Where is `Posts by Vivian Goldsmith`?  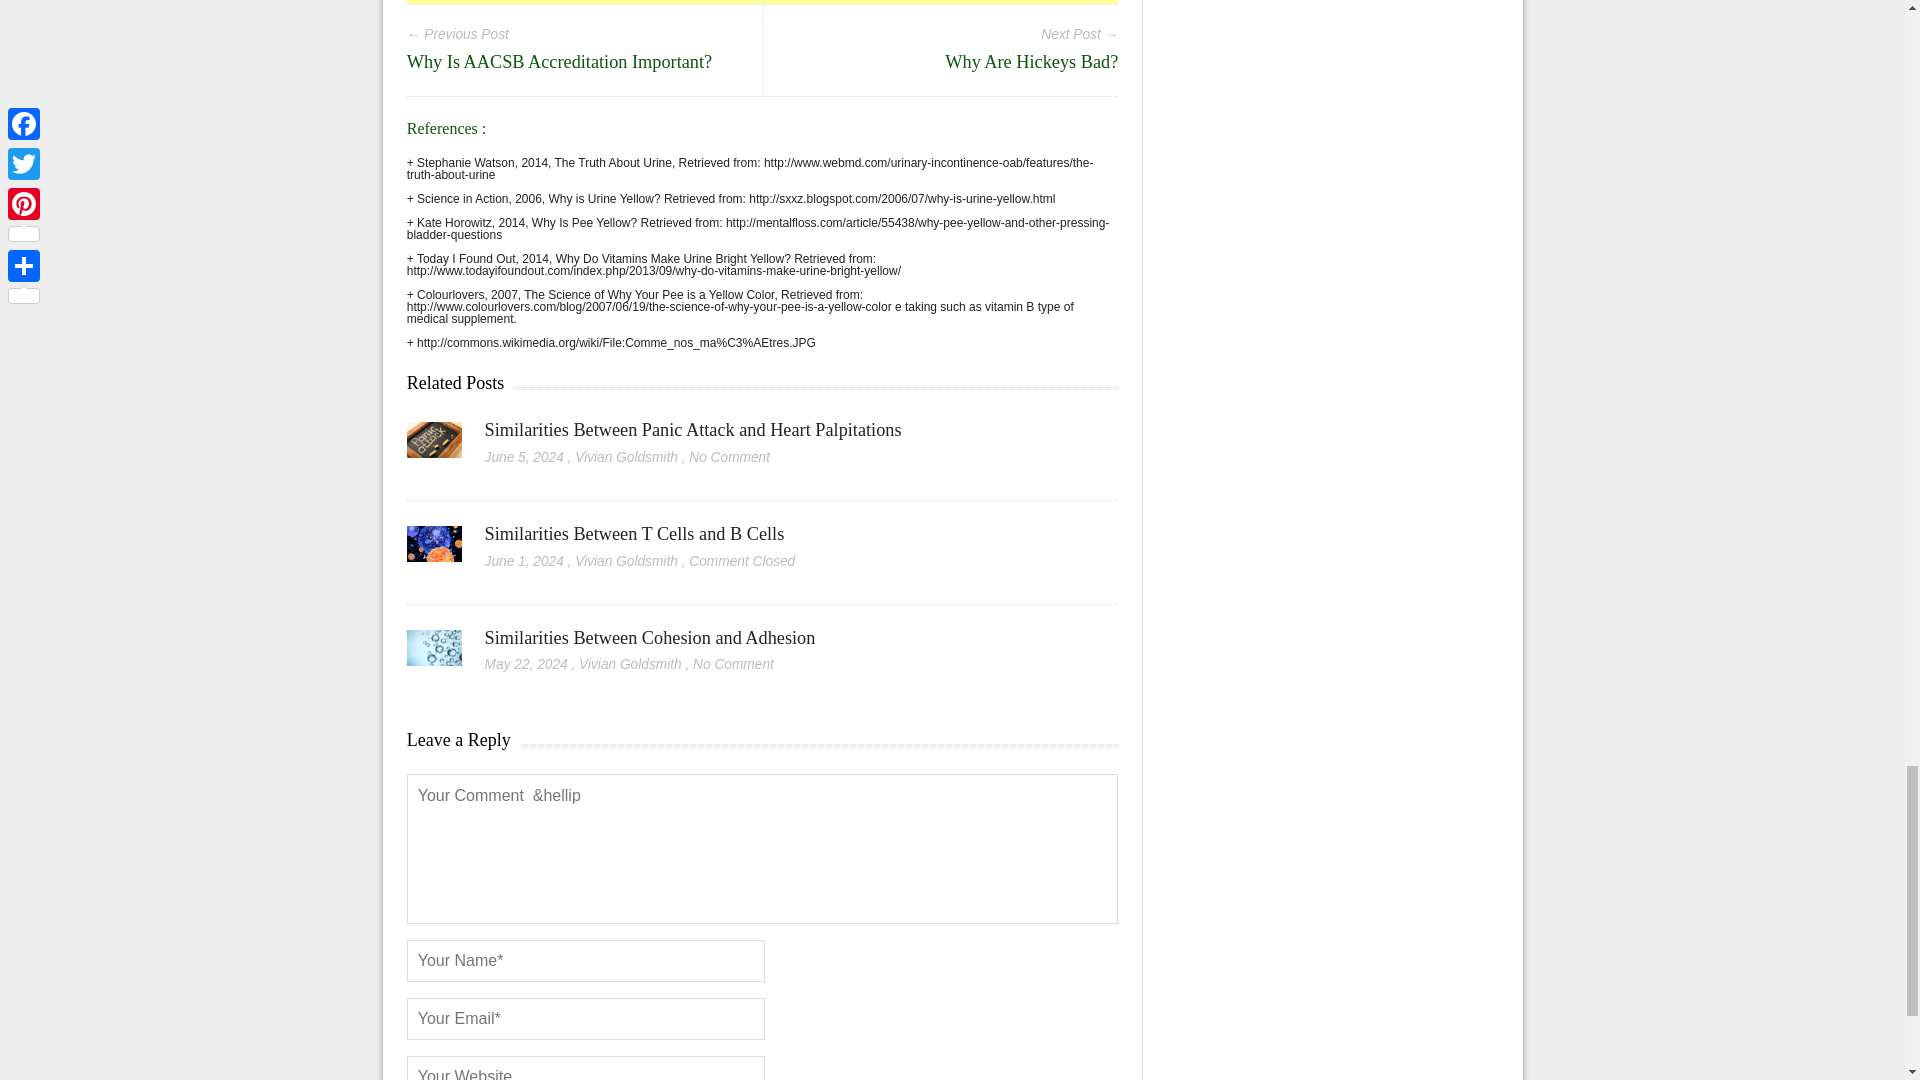
Posts by Vivian Goldsmith is located at coordinates (626, 458).